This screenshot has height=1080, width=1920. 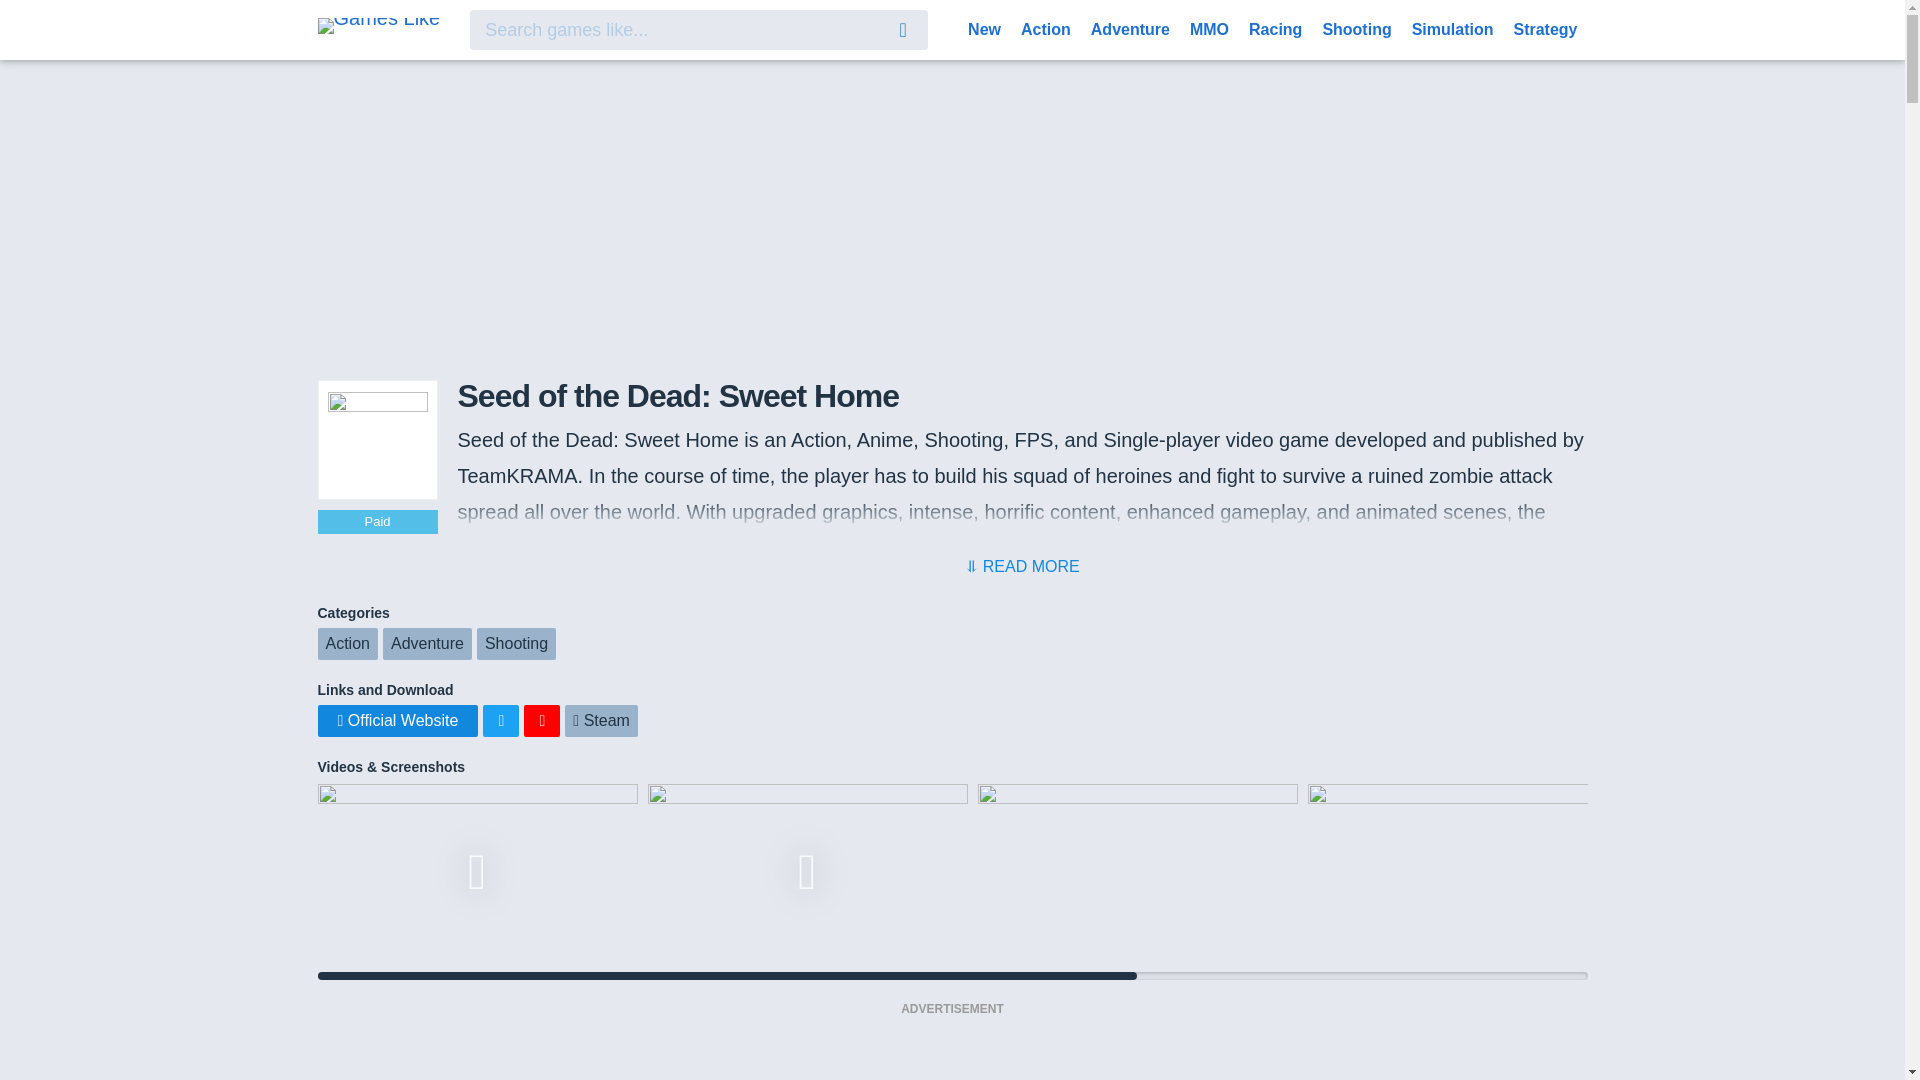 I want to click on New, so click(x=984, y=28).